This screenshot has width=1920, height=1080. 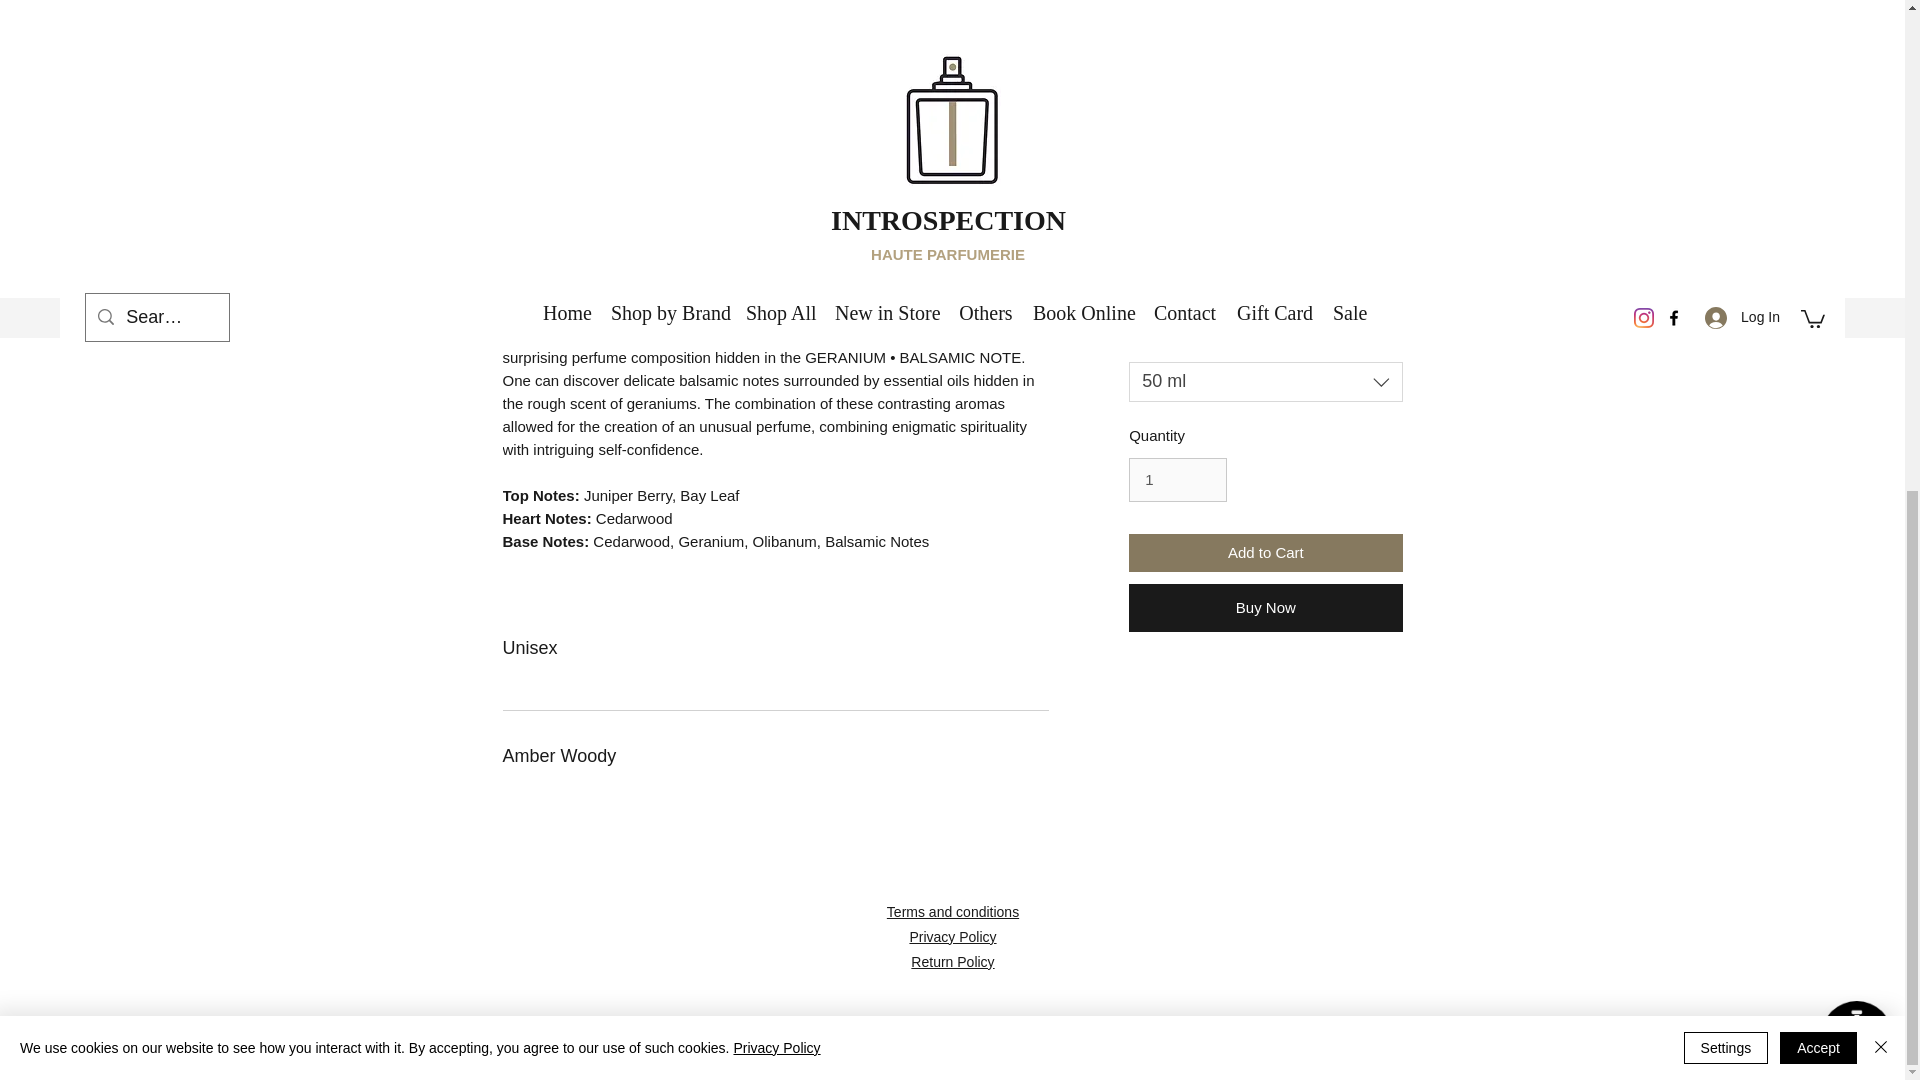 What do you see at coordinates (952, 936) in the screenshot?
I see `Privacy Policy` at bounding box center [952, 936].